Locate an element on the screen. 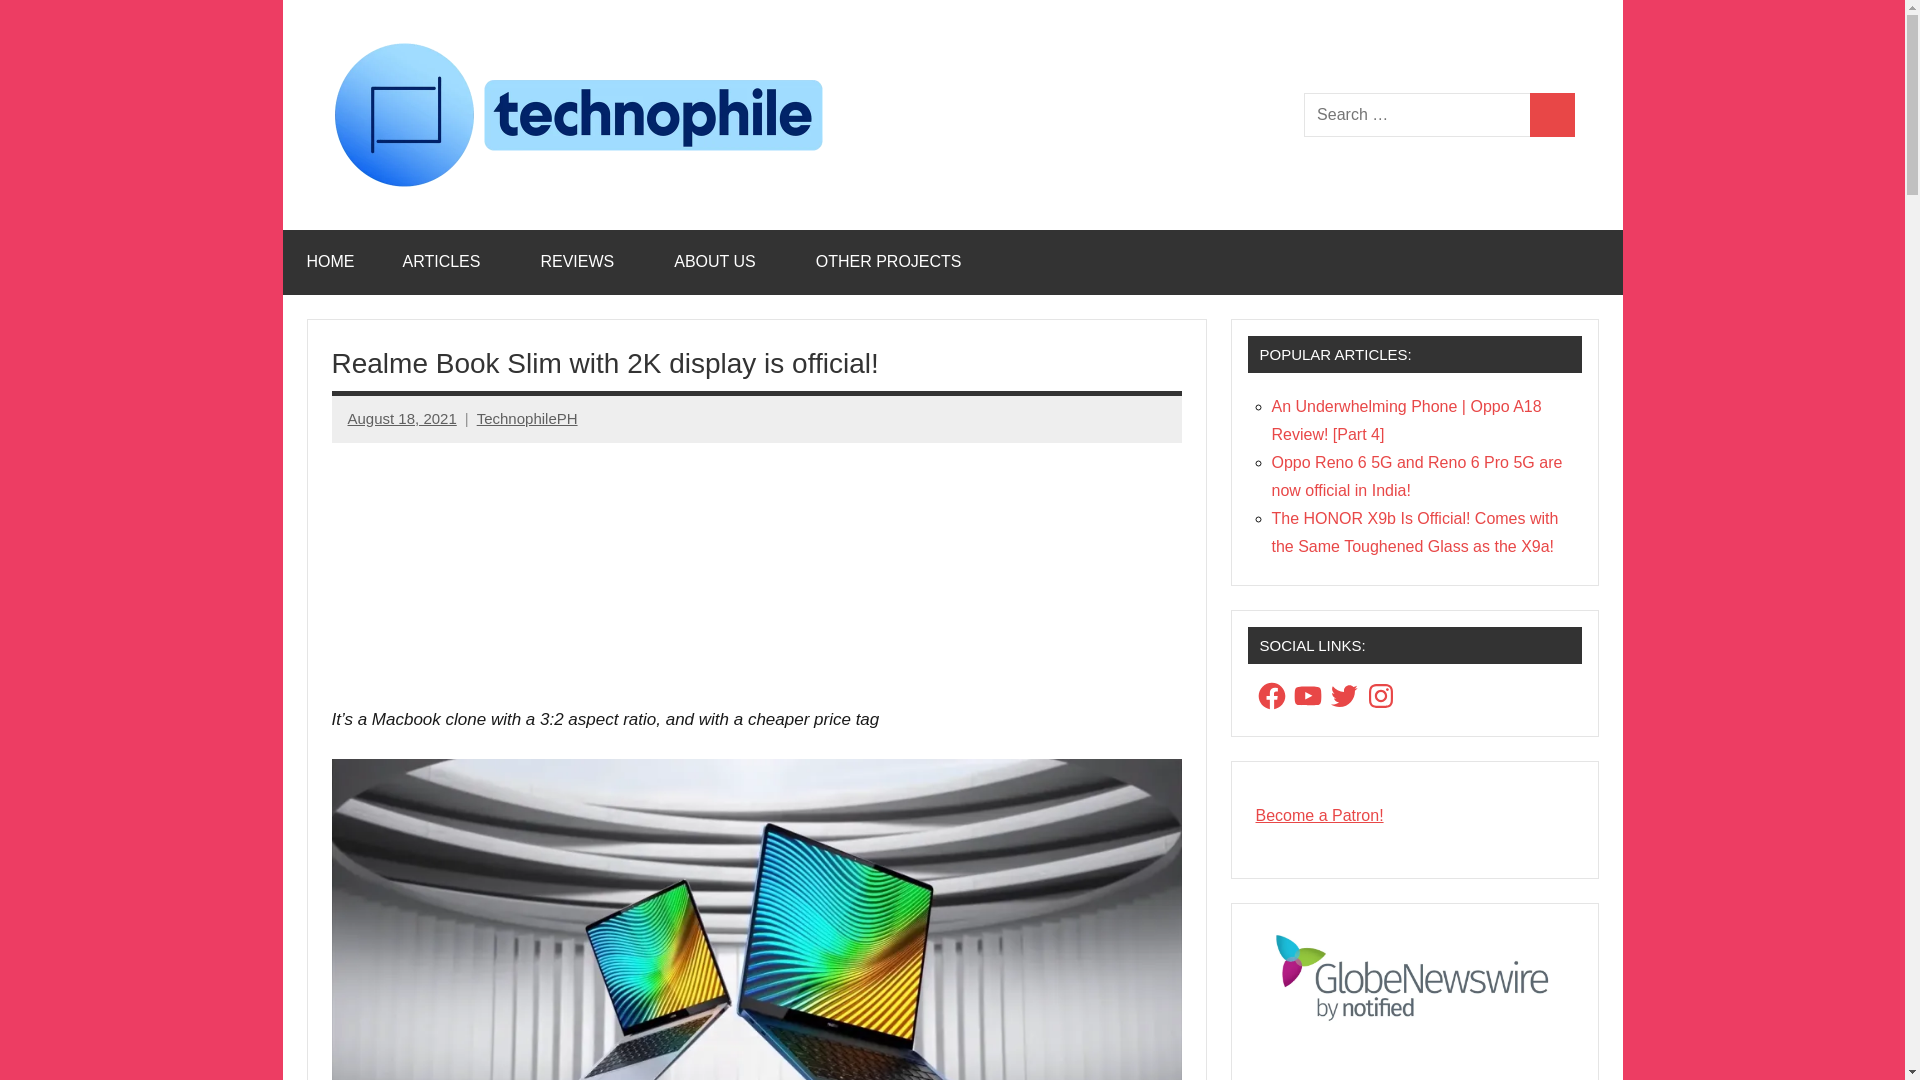 Image resolution: width=1920 pixels, height=1080 pixels. OTHER PROJECTS is located at coordinates (894, 262).